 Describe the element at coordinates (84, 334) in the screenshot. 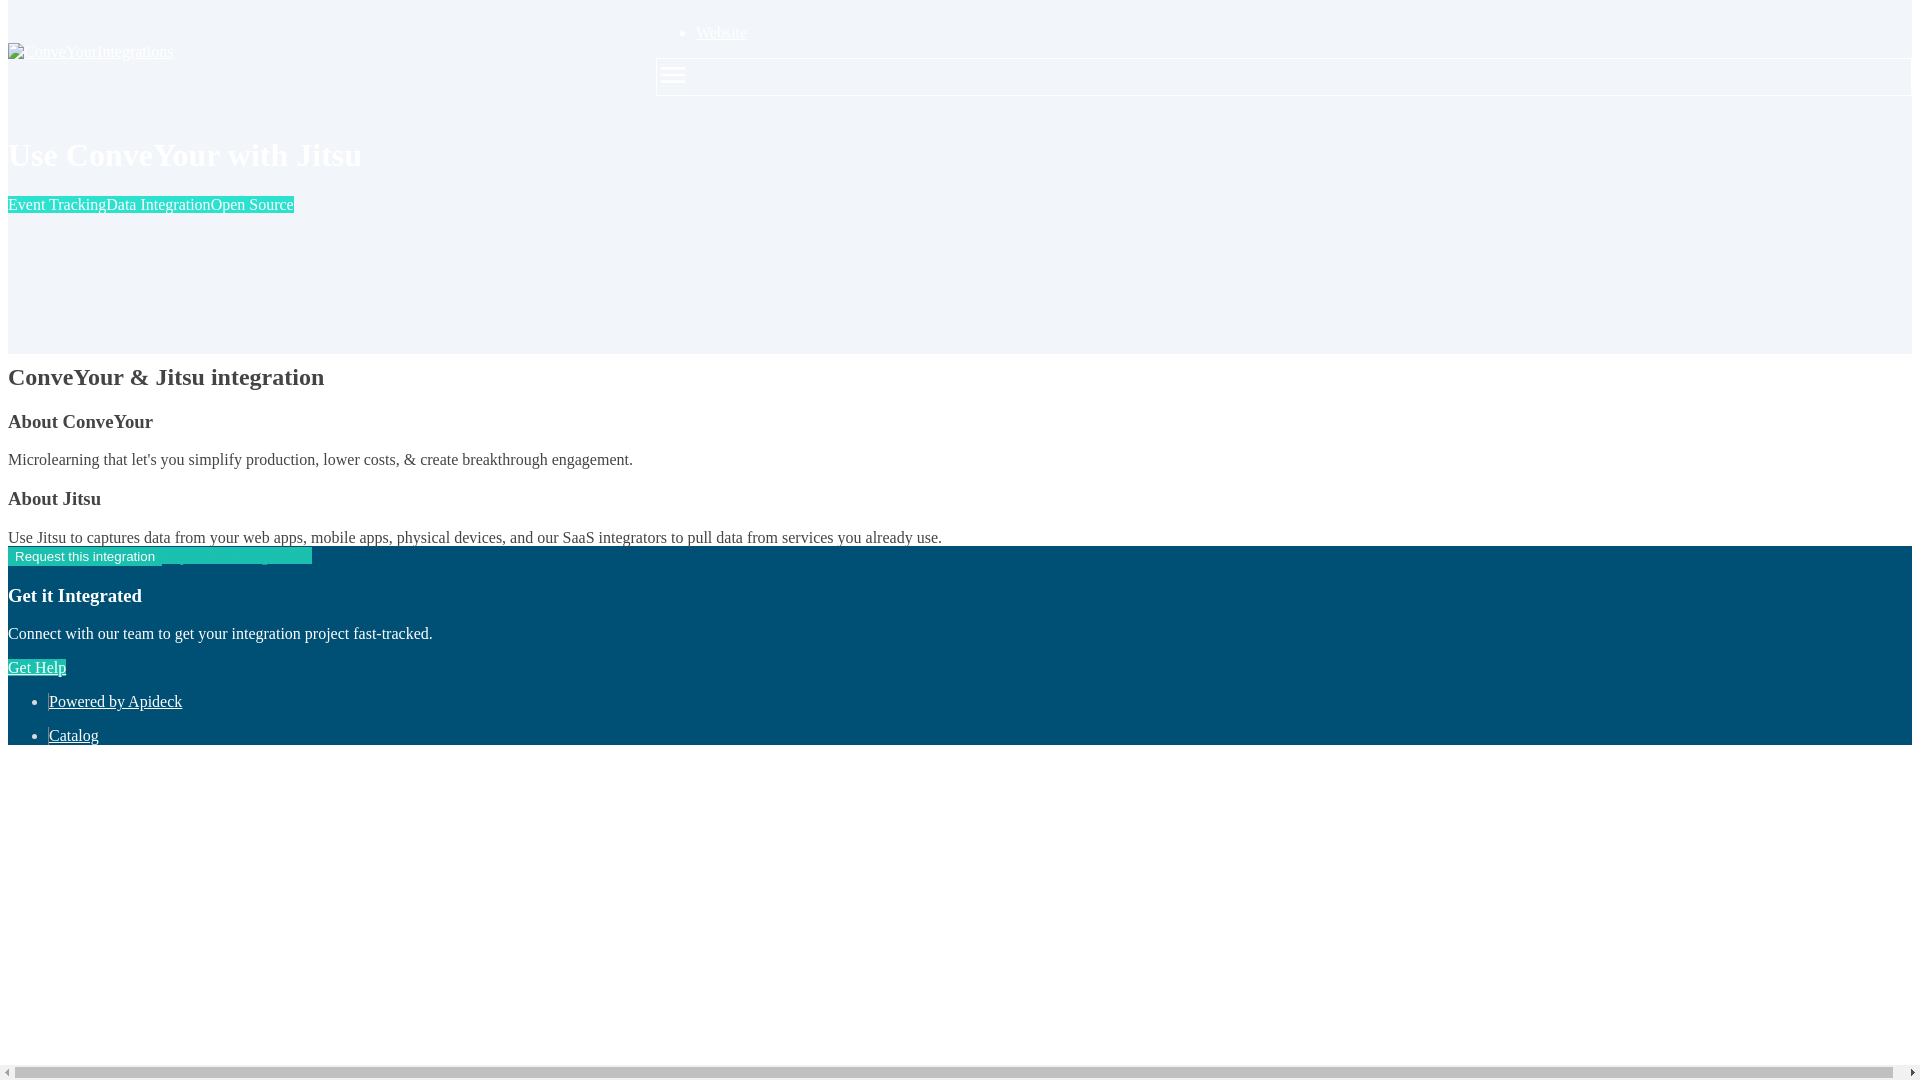

I see `Request this integration` at that location.